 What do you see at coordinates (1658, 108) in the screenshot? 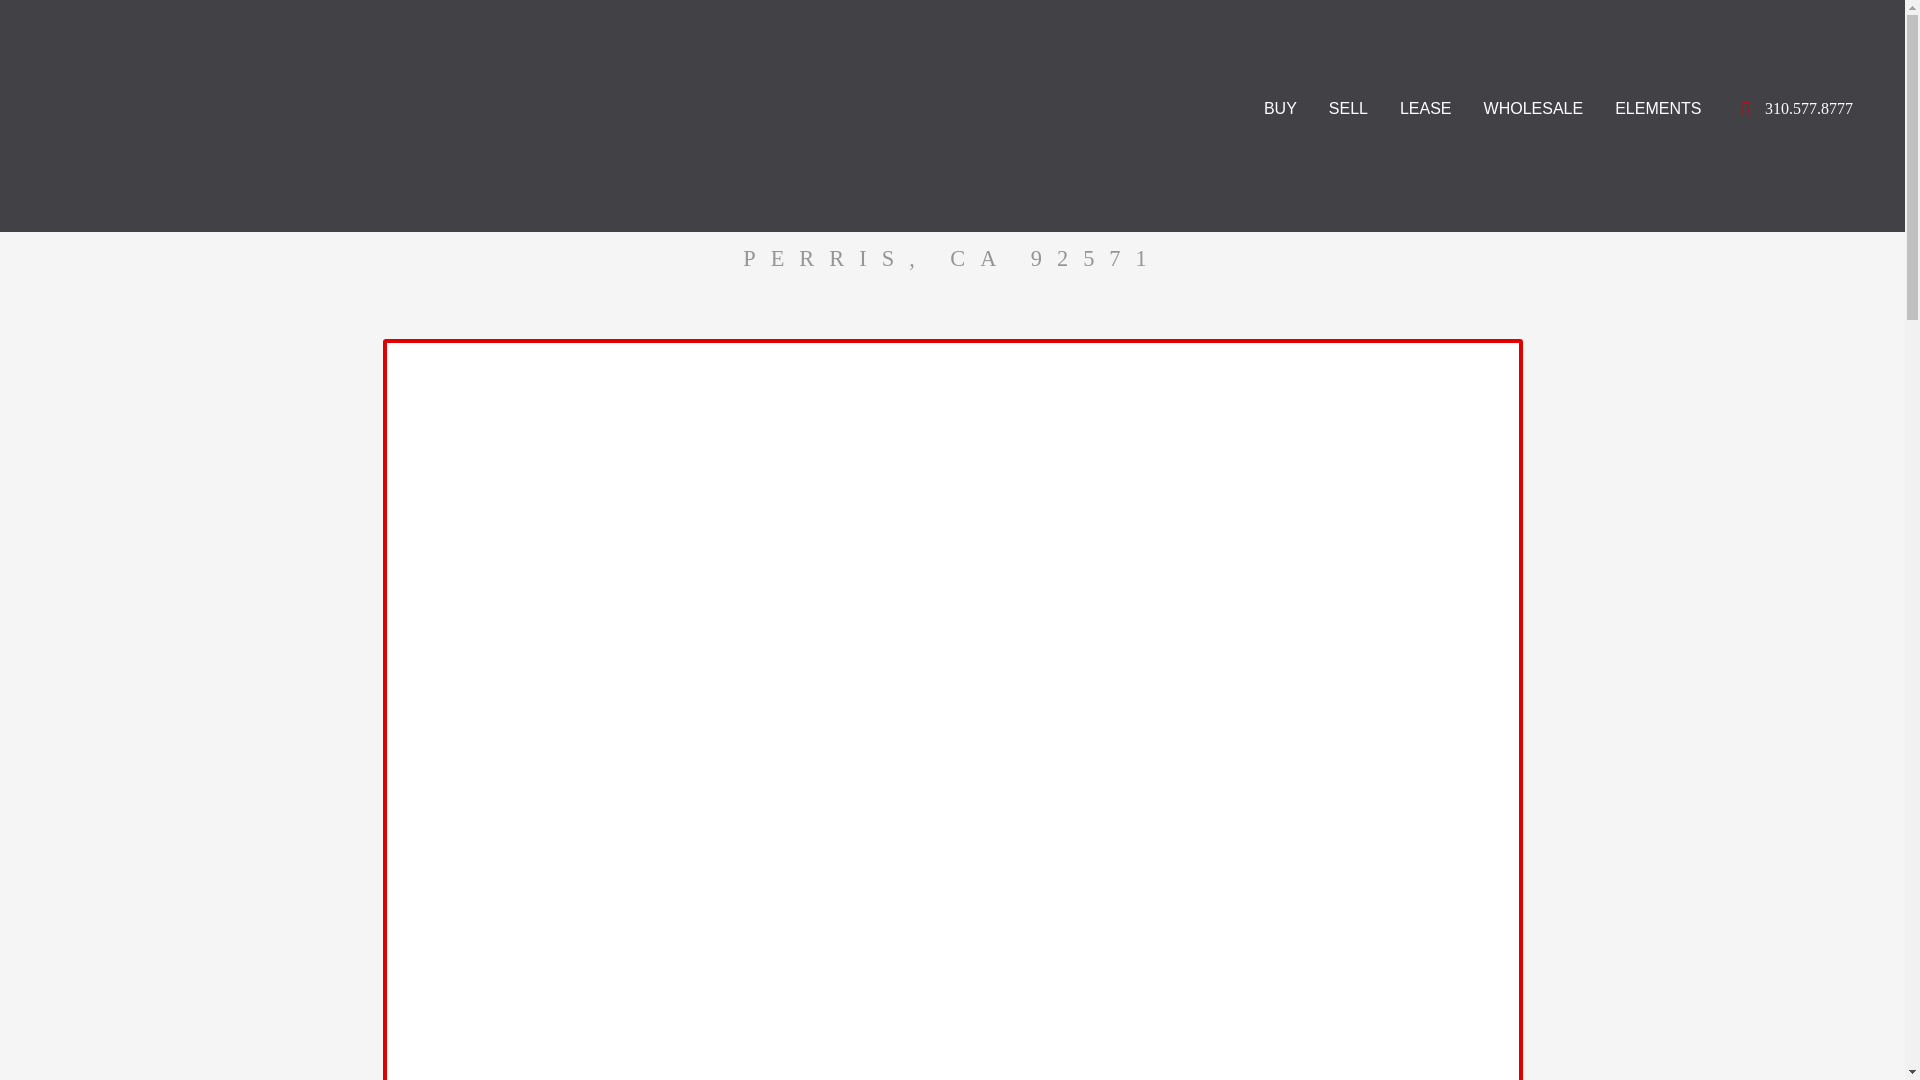
I see `ELEMENTS` at bounding box center [1658, 108].